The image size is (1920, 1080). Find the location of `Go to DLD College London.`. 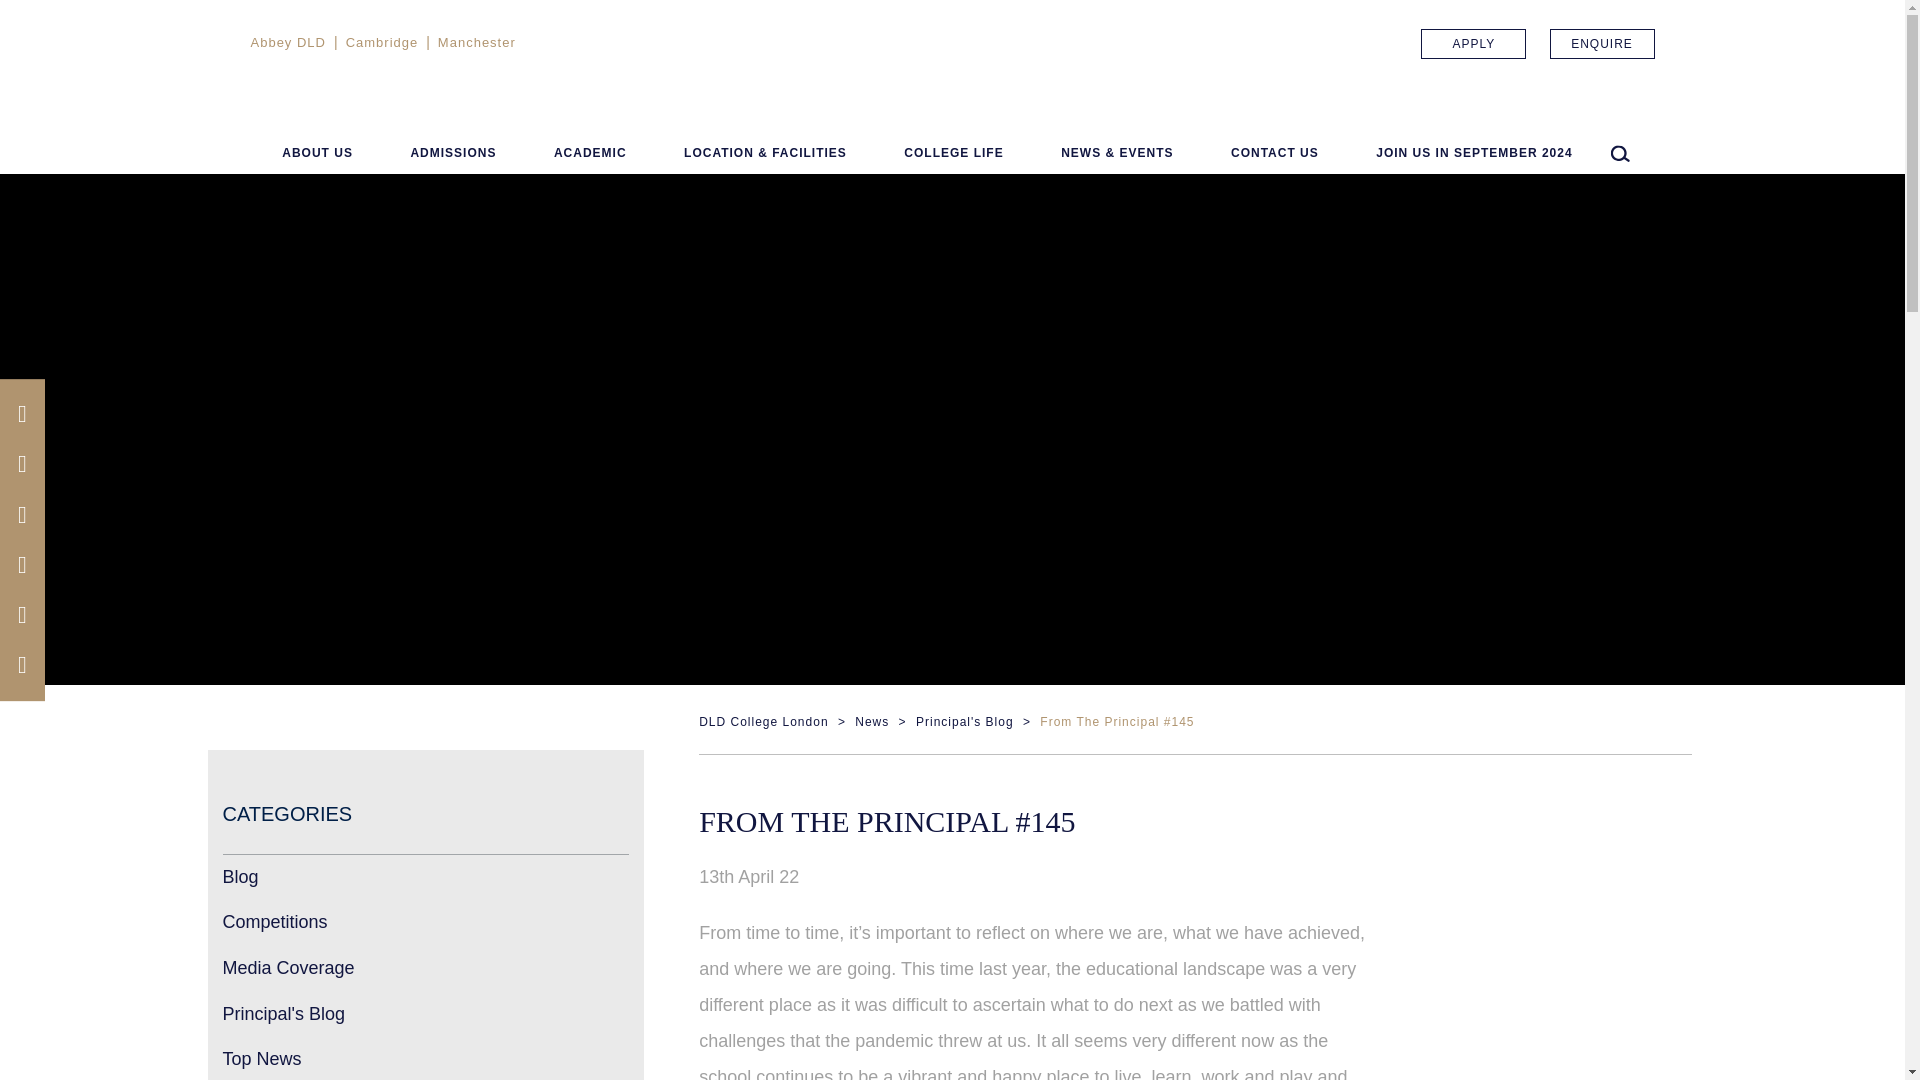

Go to DLD College London. is located at coordinates (762, 722).